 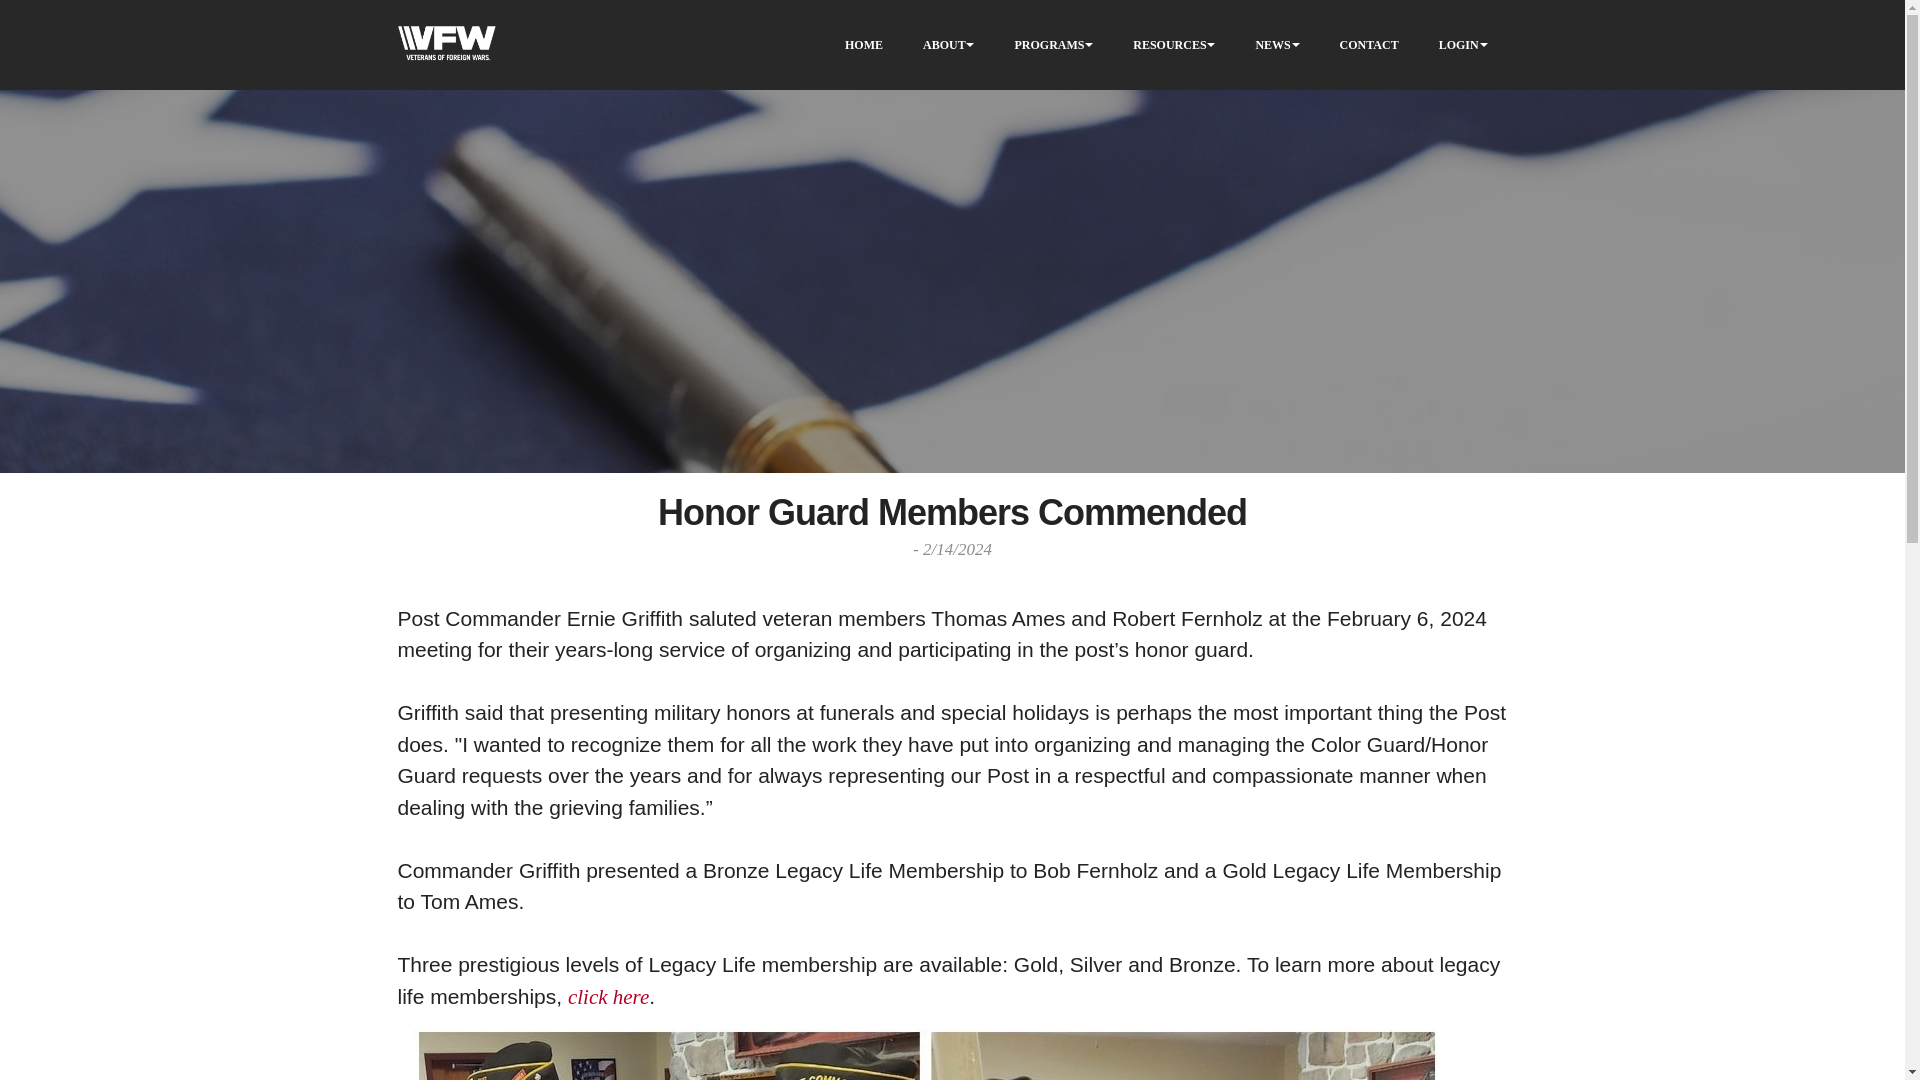 What do you see at coordinates (1458, 44) in the screenshot?
I see `LOGIN` at bounding box center [1458, 44].